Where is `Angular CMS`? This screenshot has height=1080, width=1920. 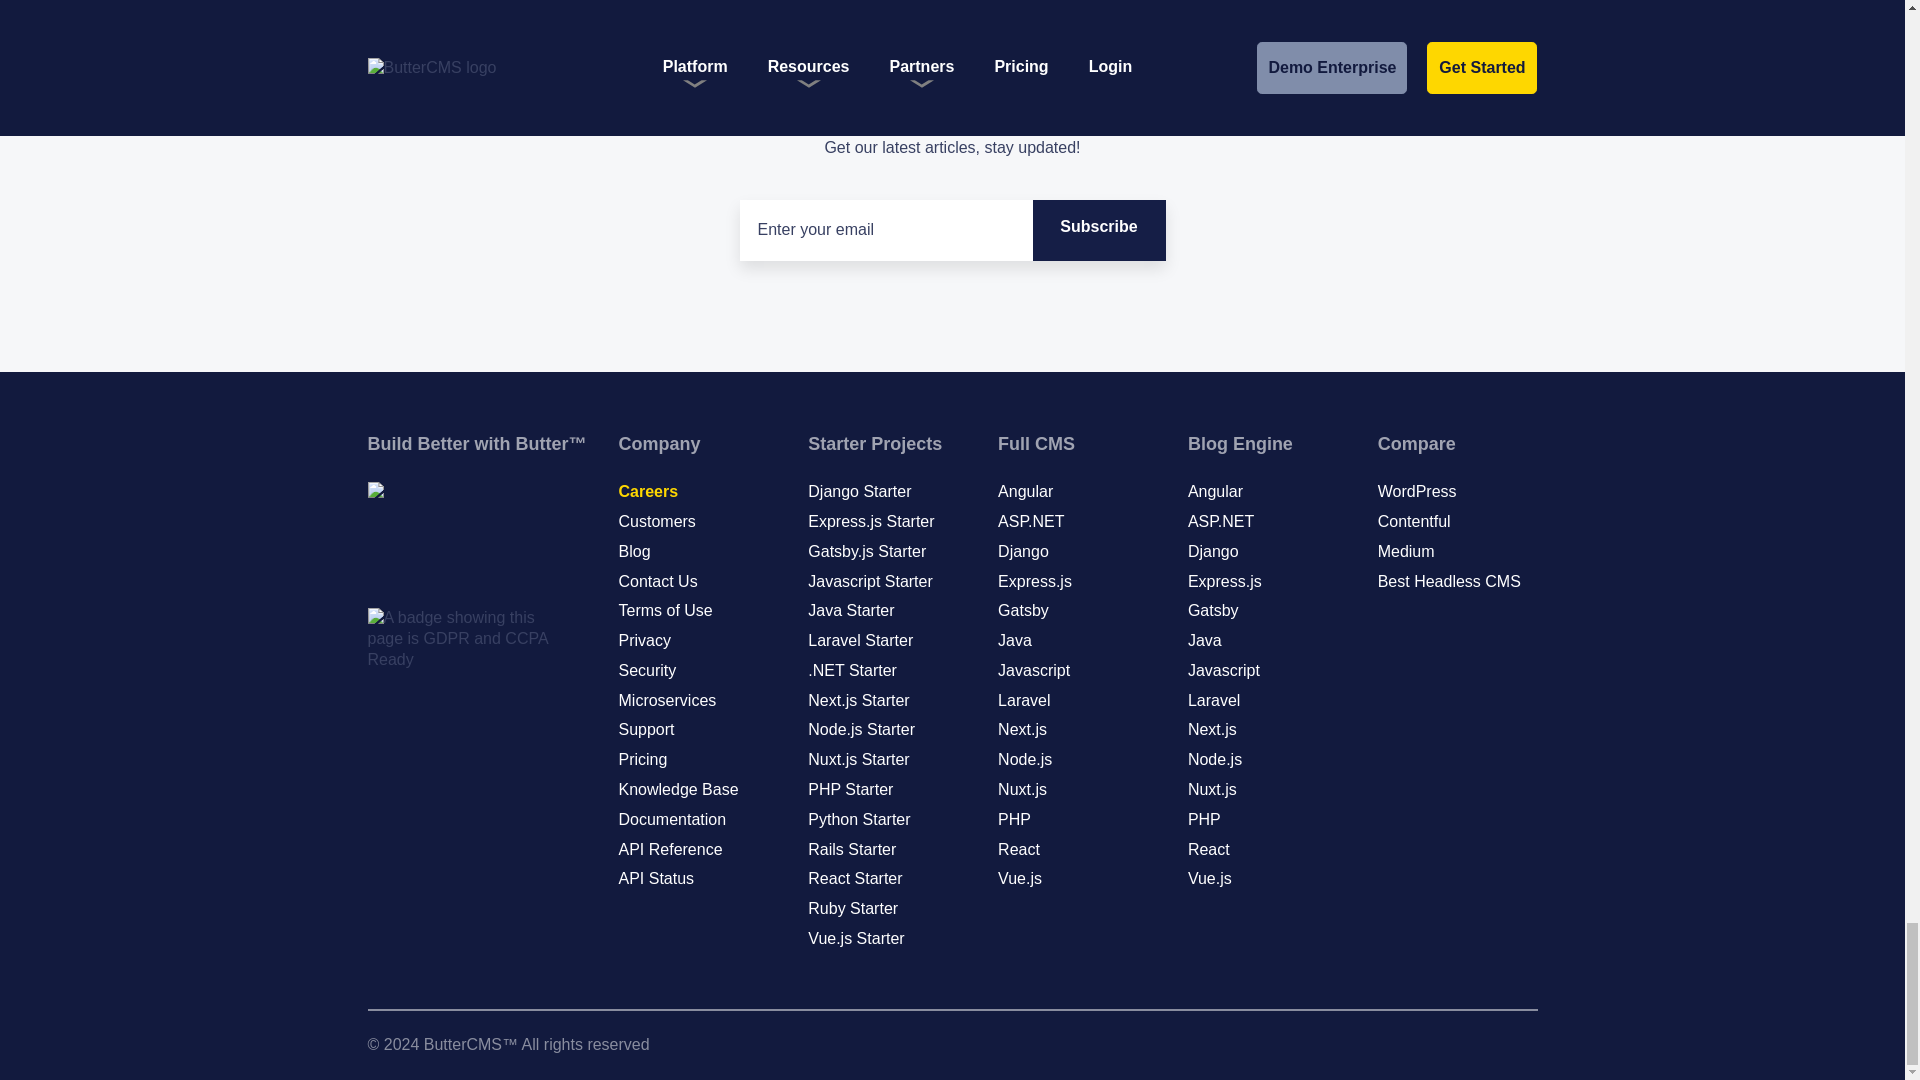
Angular CMS is located at coordinates (1025, 491).